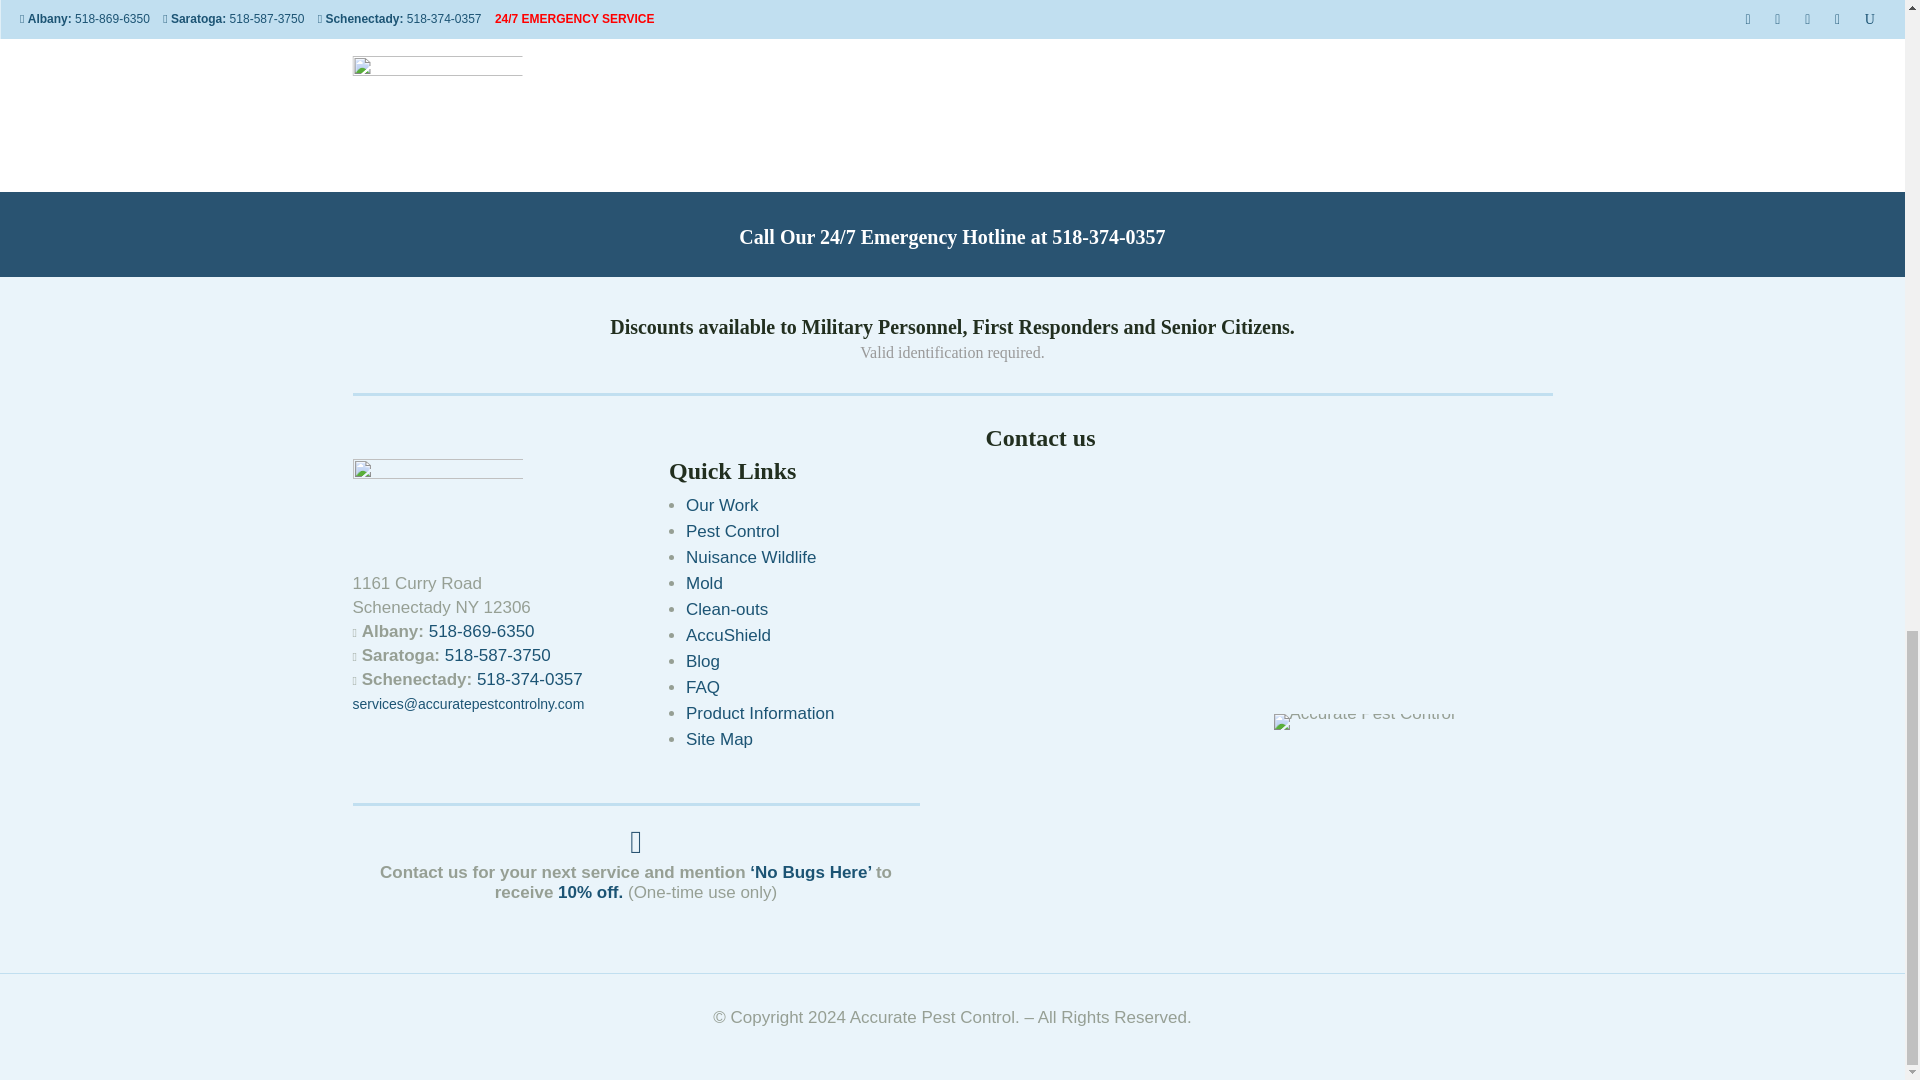 The height and width of the screenshot is (1080, 1920). What do you see at coordinates (1364, 722) in the screenshot?
I see `Accurate Pest Control` at bounding box center [1364, 722].